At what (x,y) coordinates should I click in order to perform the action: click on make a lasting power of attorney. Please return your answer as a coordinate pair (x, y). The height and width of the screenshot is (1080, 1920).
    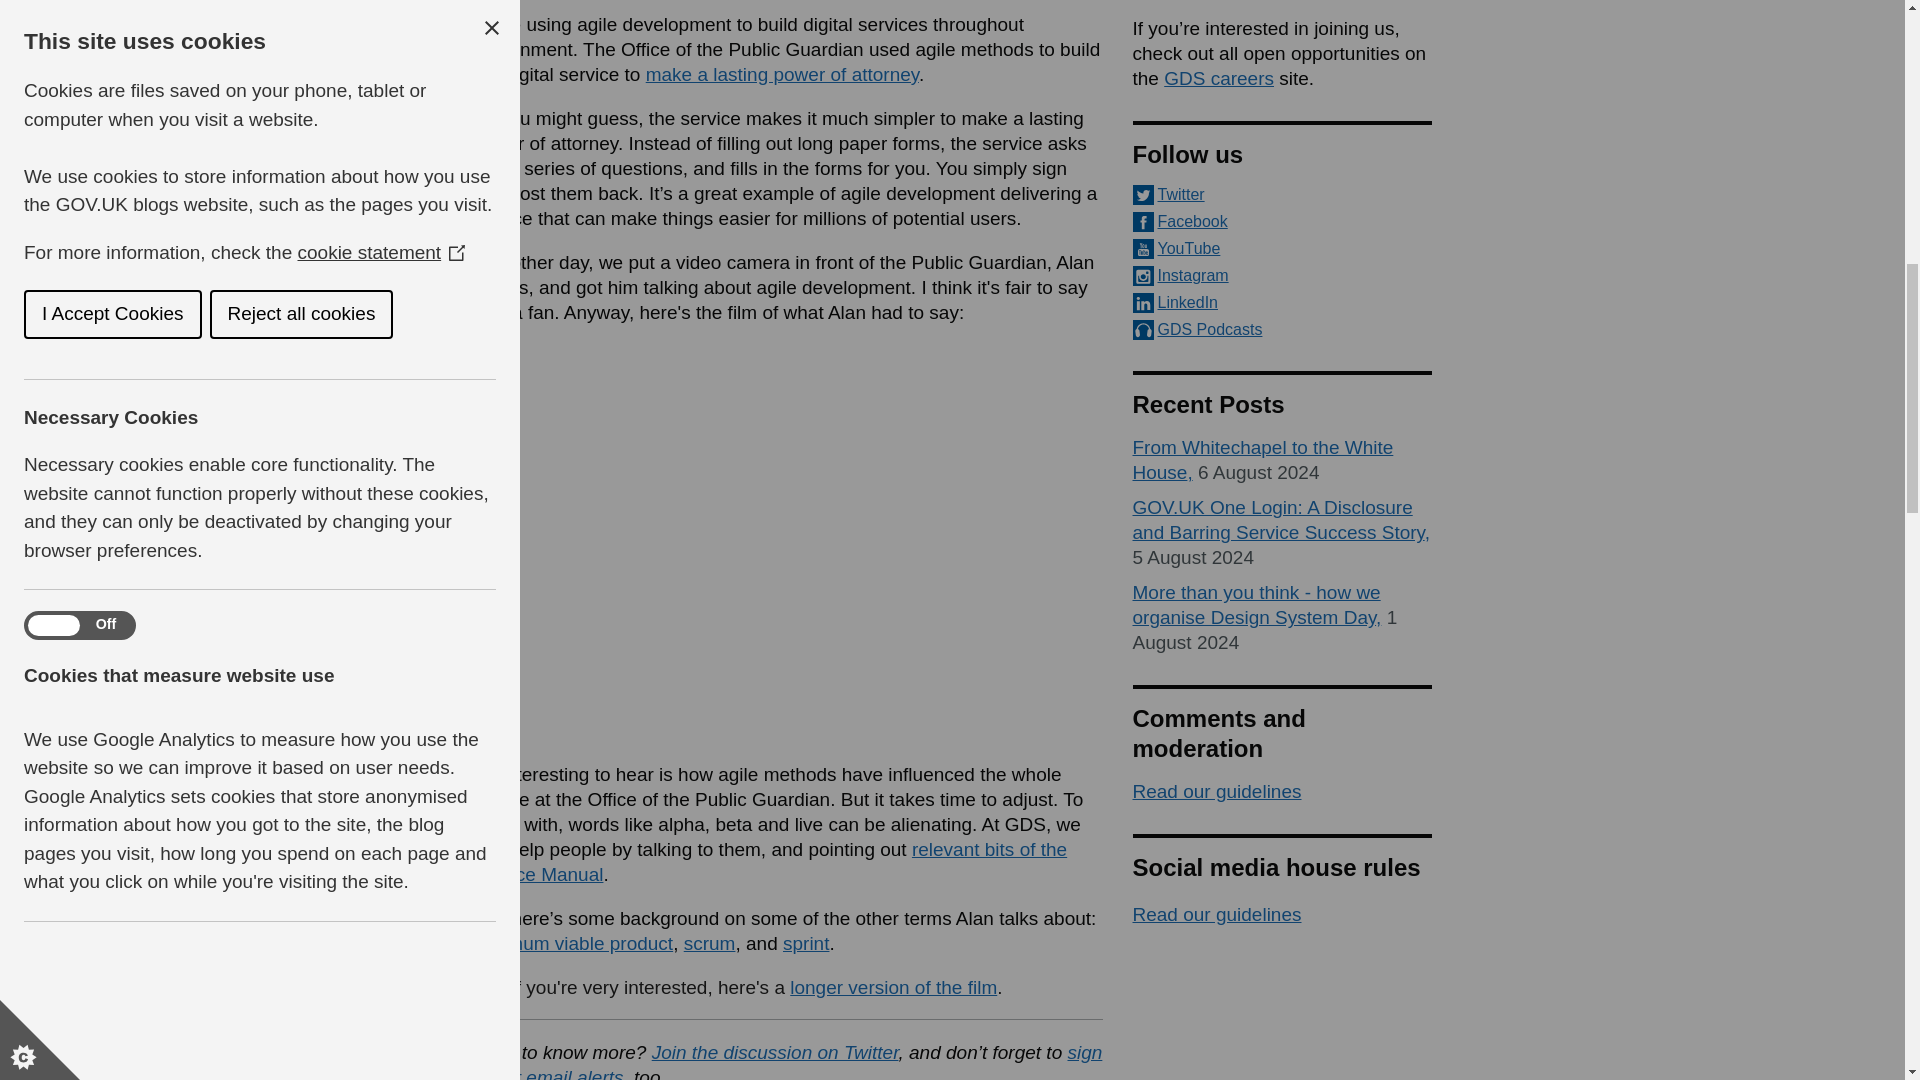
    Looking at the image, I should click on (782, 74).